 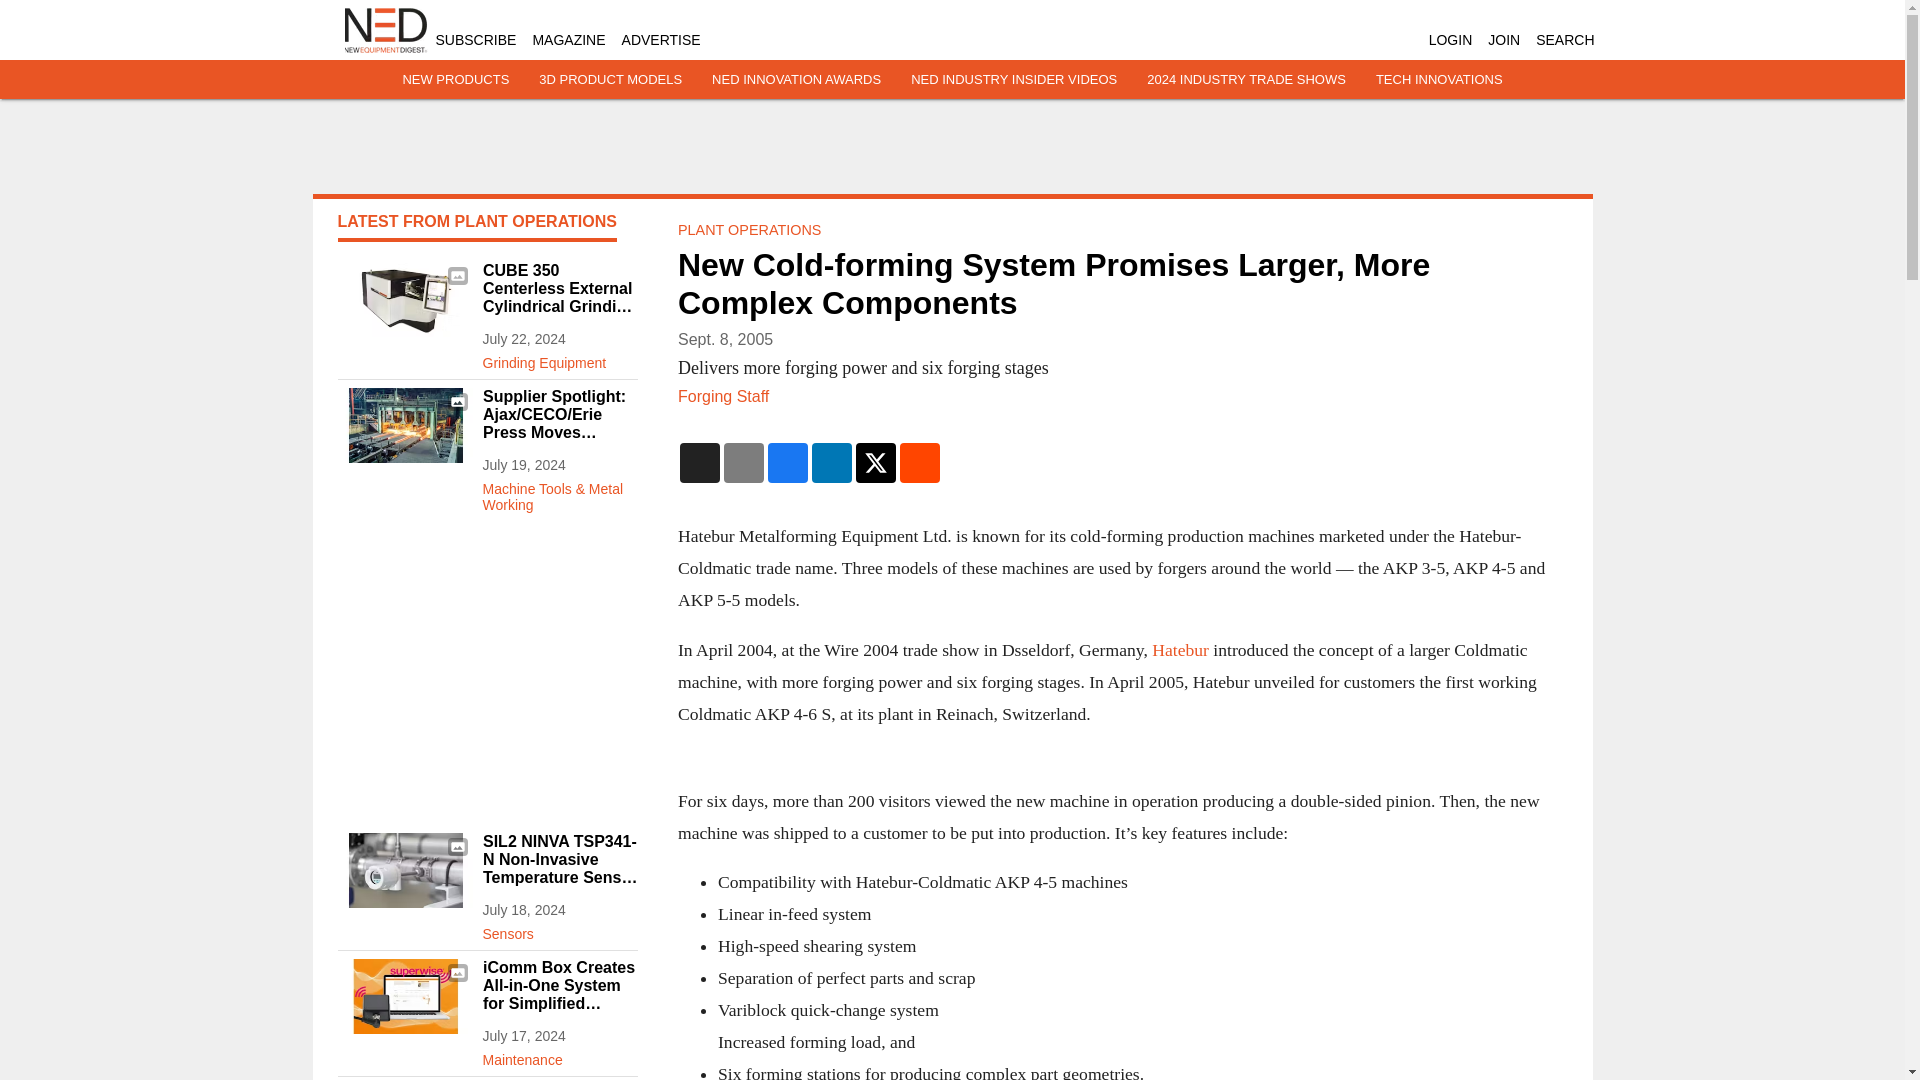 What do you see at coordinates (1504, 40) in the screenshot?
I see `JOIN` at bounding box center [1504, 40].